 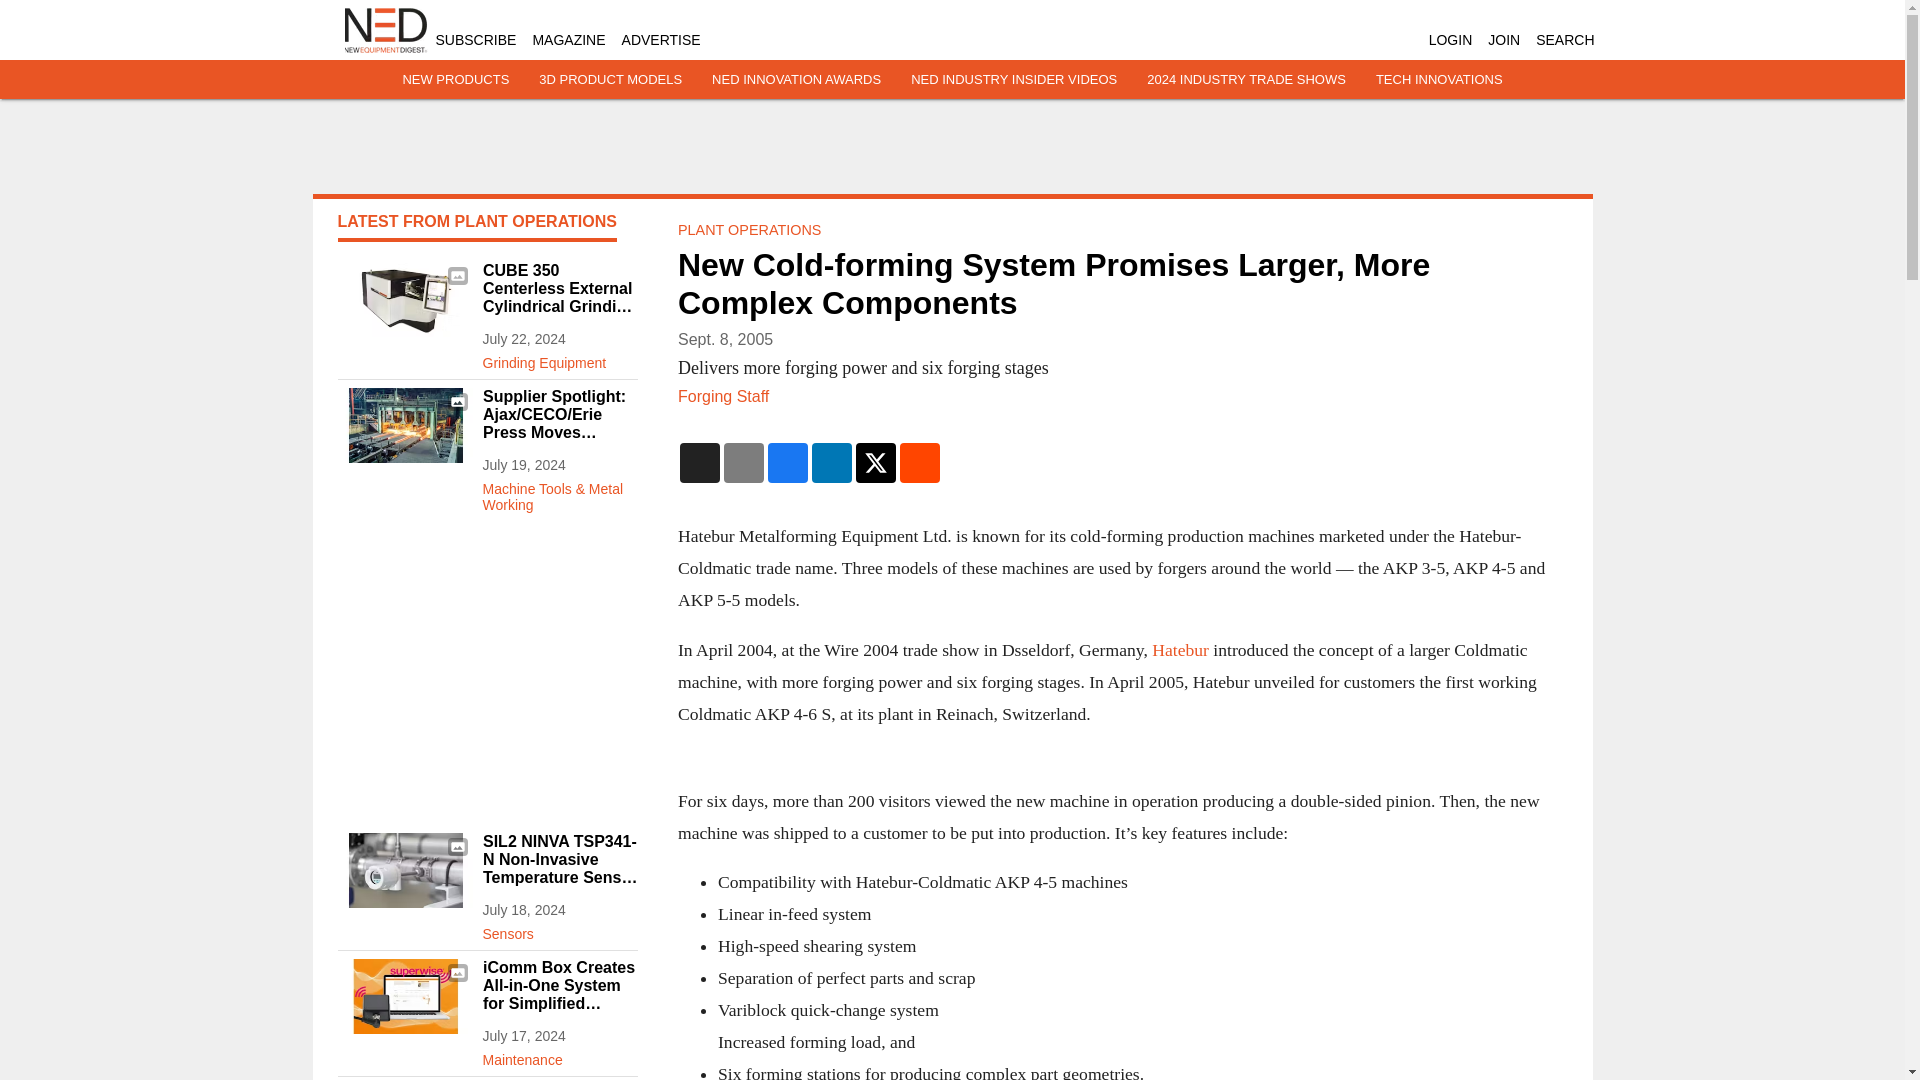 What do you see at coordinates (1504, 40) in the screenshot?
I see `JOIN` at bounding box center [1504, 40].